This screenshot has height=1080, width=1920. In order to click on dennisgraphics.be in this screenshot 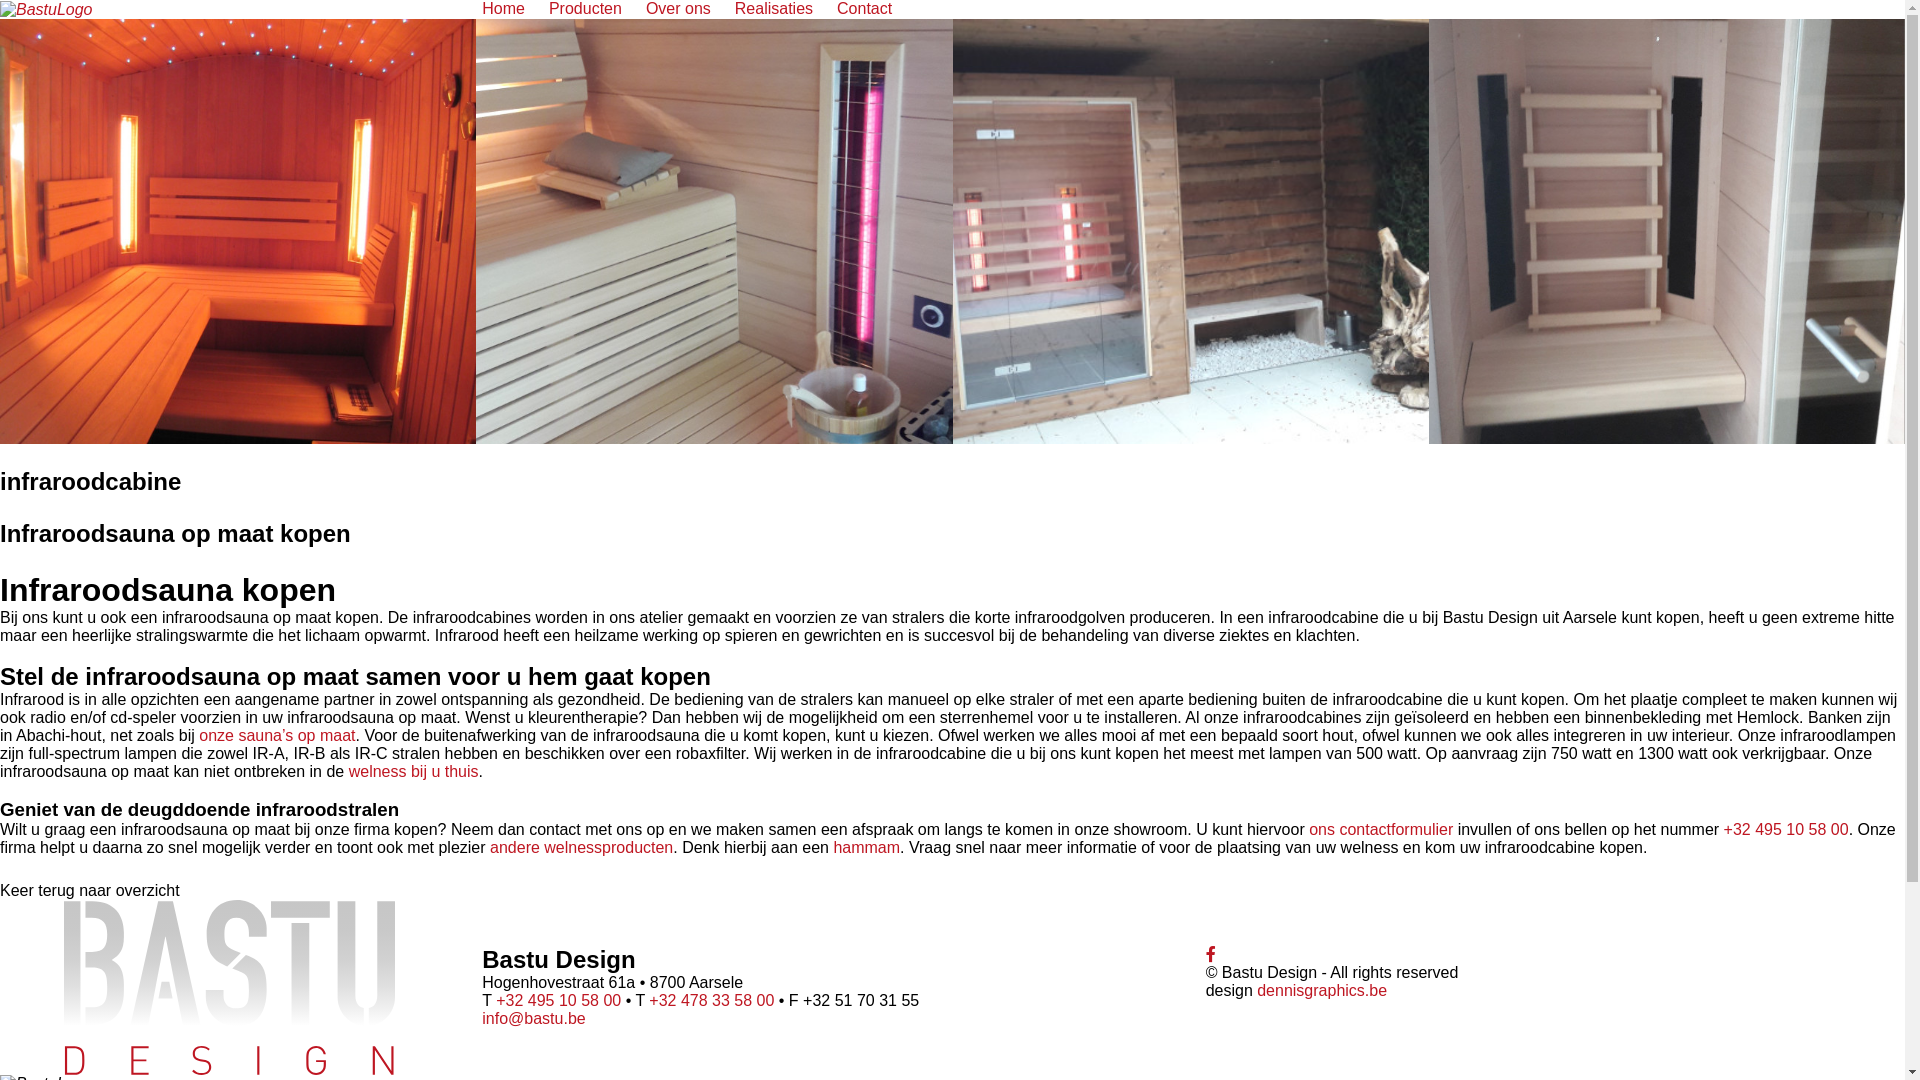, I will do `click(1322, 990)`.